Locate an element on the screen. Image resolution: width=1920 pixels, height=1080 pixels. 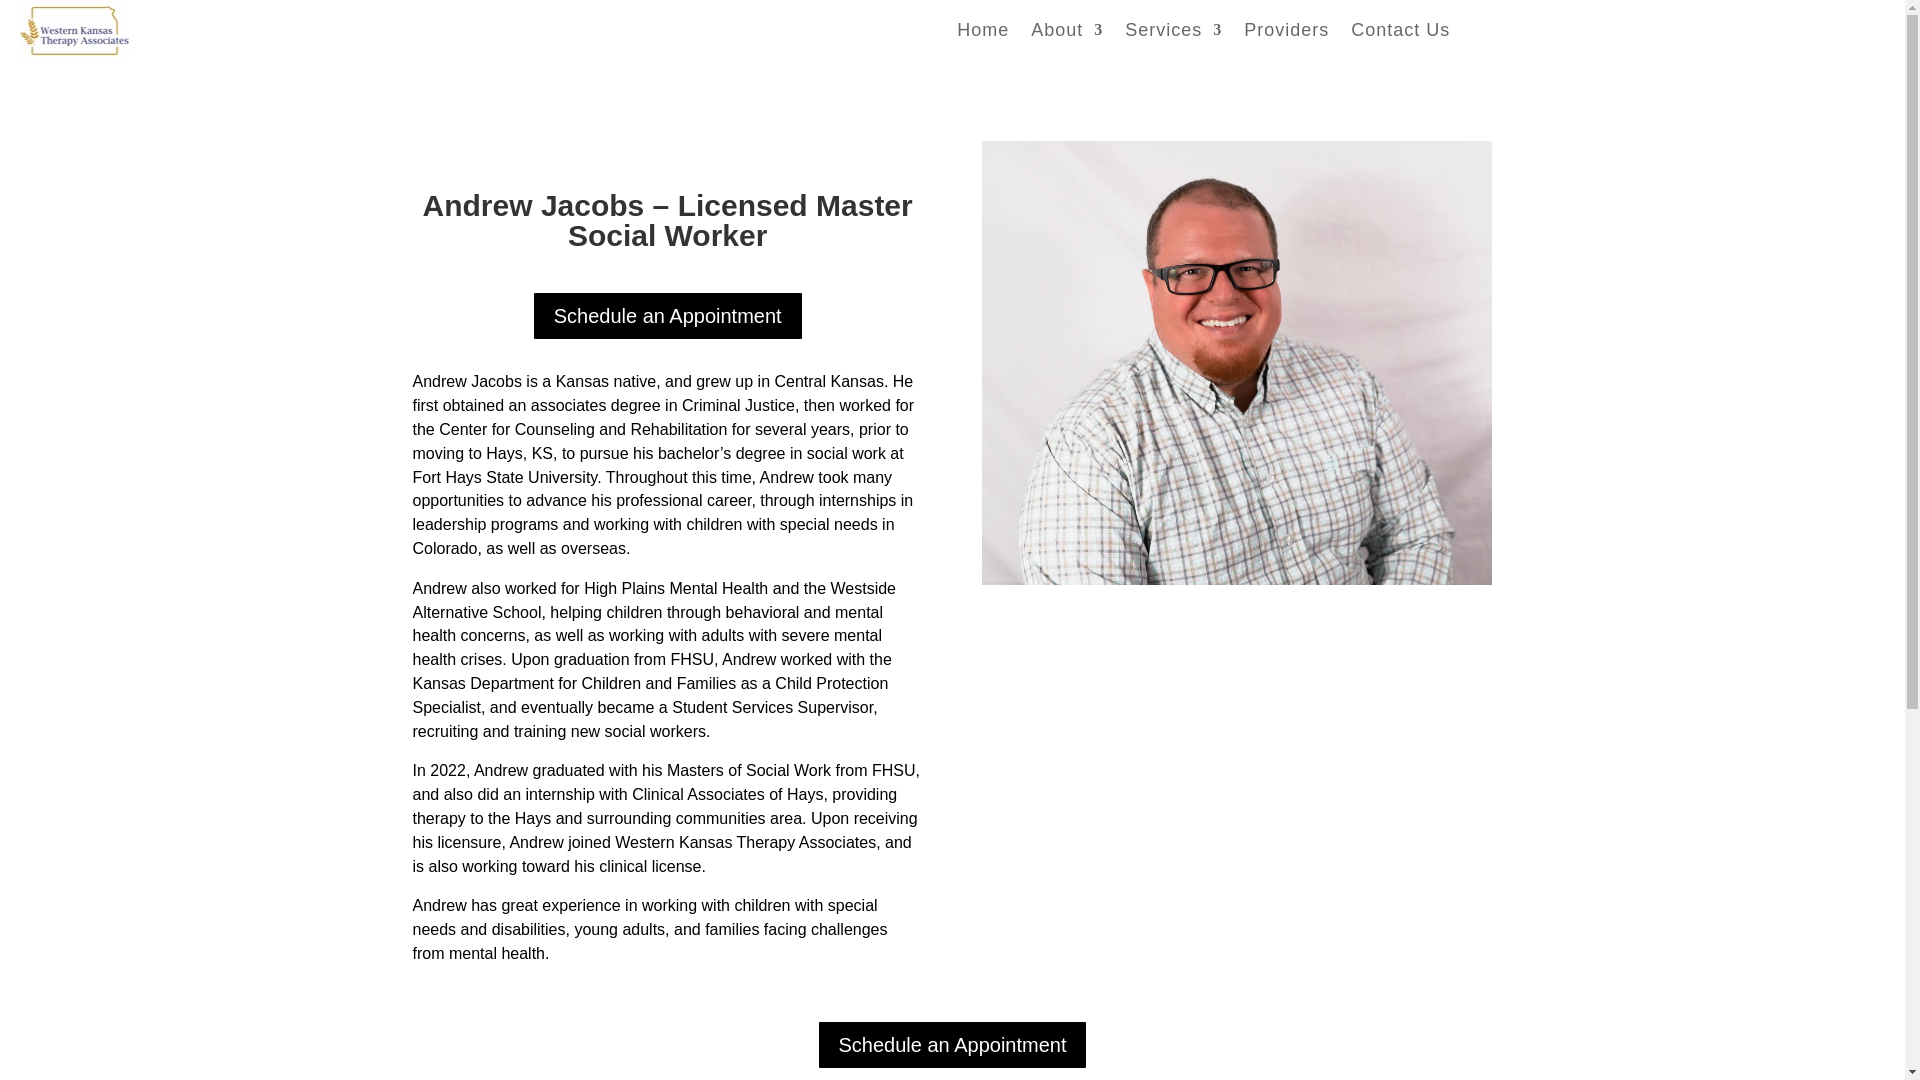
Home is located at coordinates (982, 34).